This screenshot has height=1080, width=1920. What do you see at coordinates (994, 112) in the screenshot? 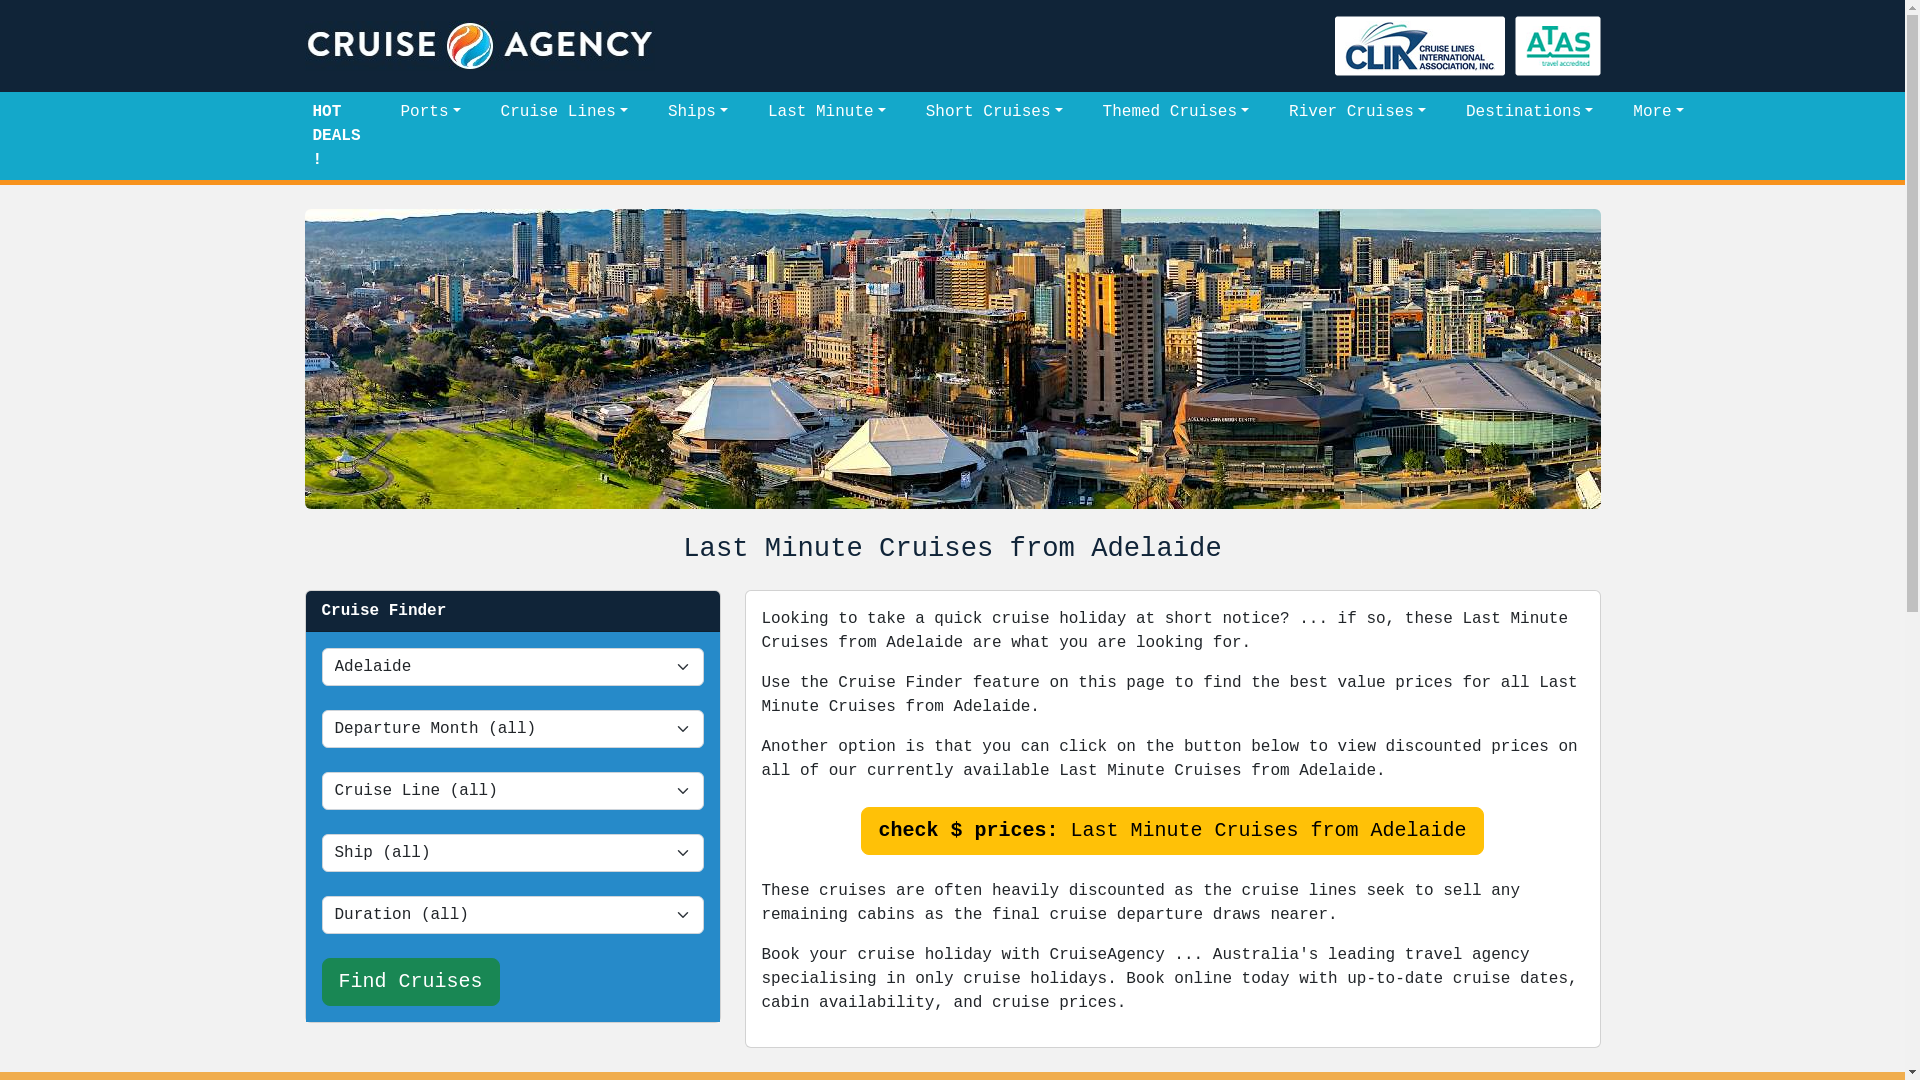
I see `Short Cruises` at bounding box center [994, 112].